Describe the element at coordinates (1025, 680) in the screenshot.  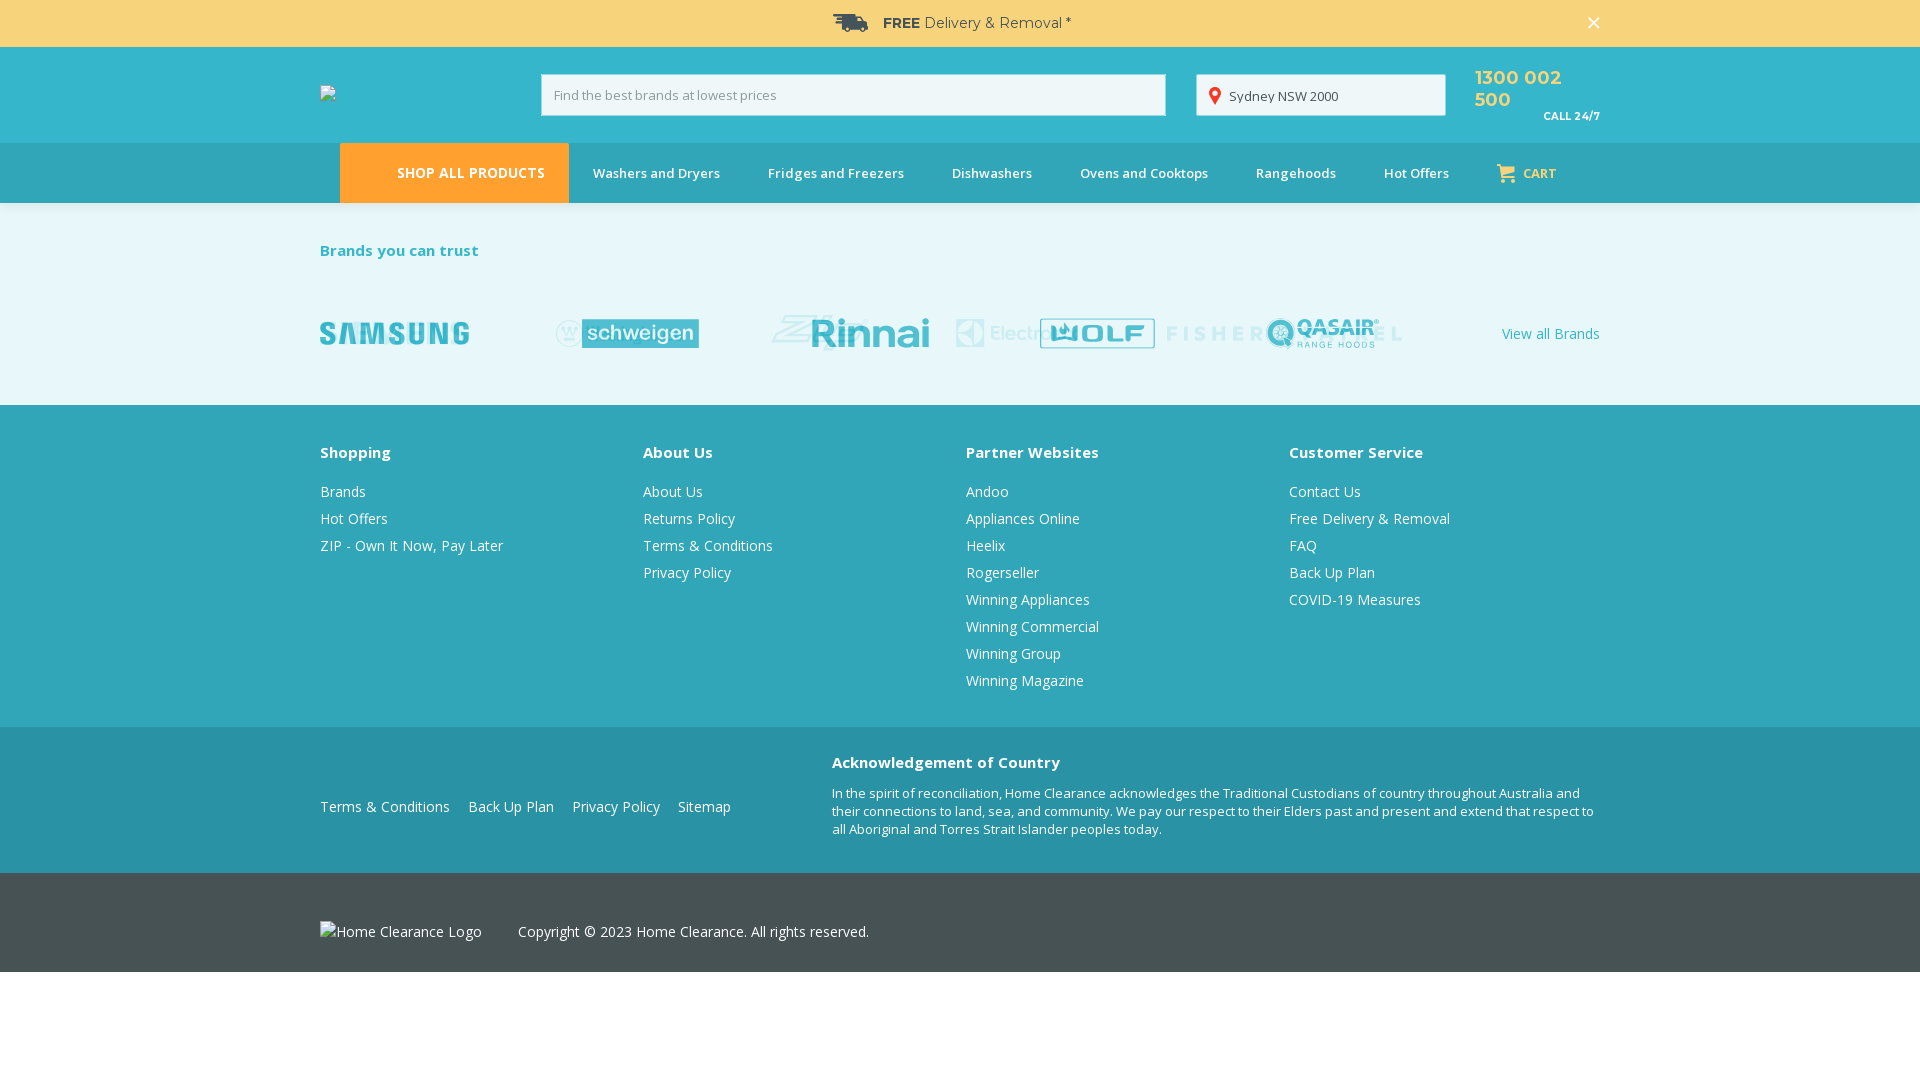
I see `Winning Magazine` at that location.